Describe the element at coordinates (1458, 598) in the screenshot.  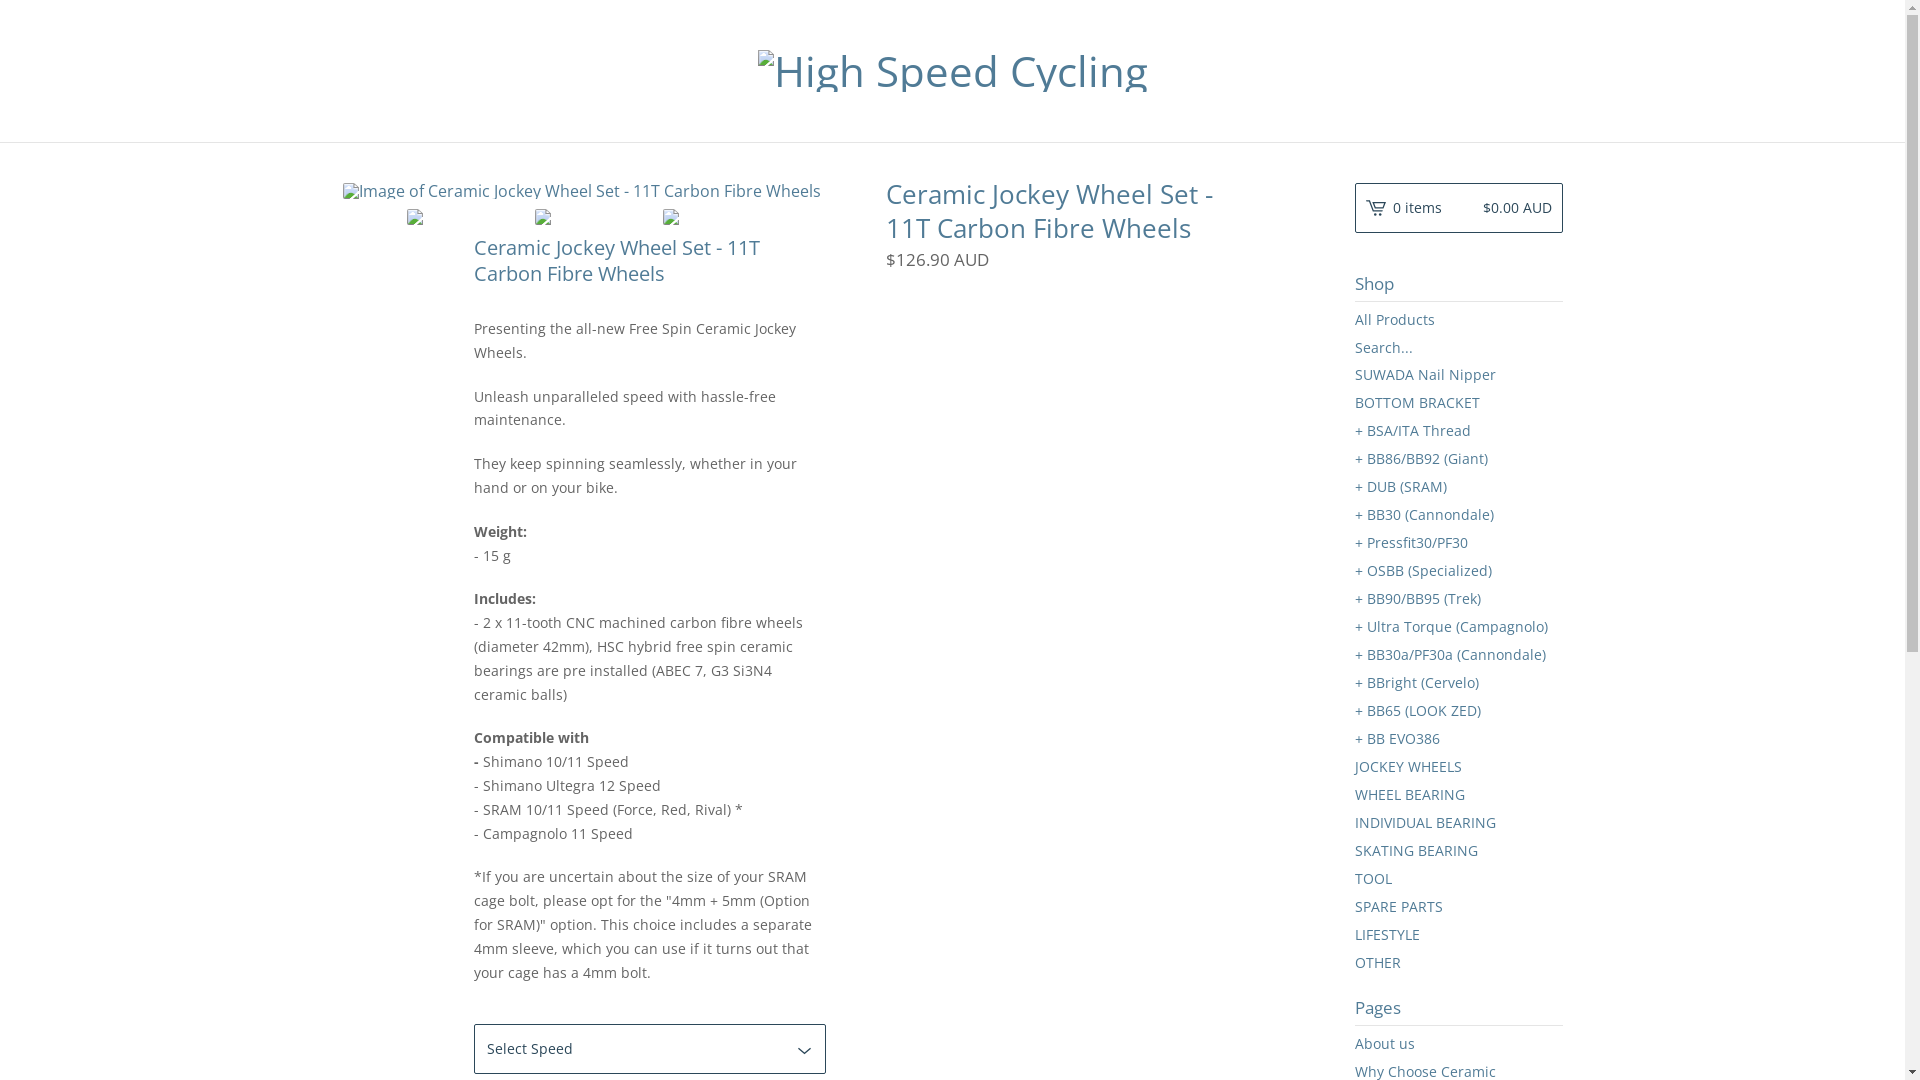
I see `+ BB90/BB95 (Trek)` at that location.